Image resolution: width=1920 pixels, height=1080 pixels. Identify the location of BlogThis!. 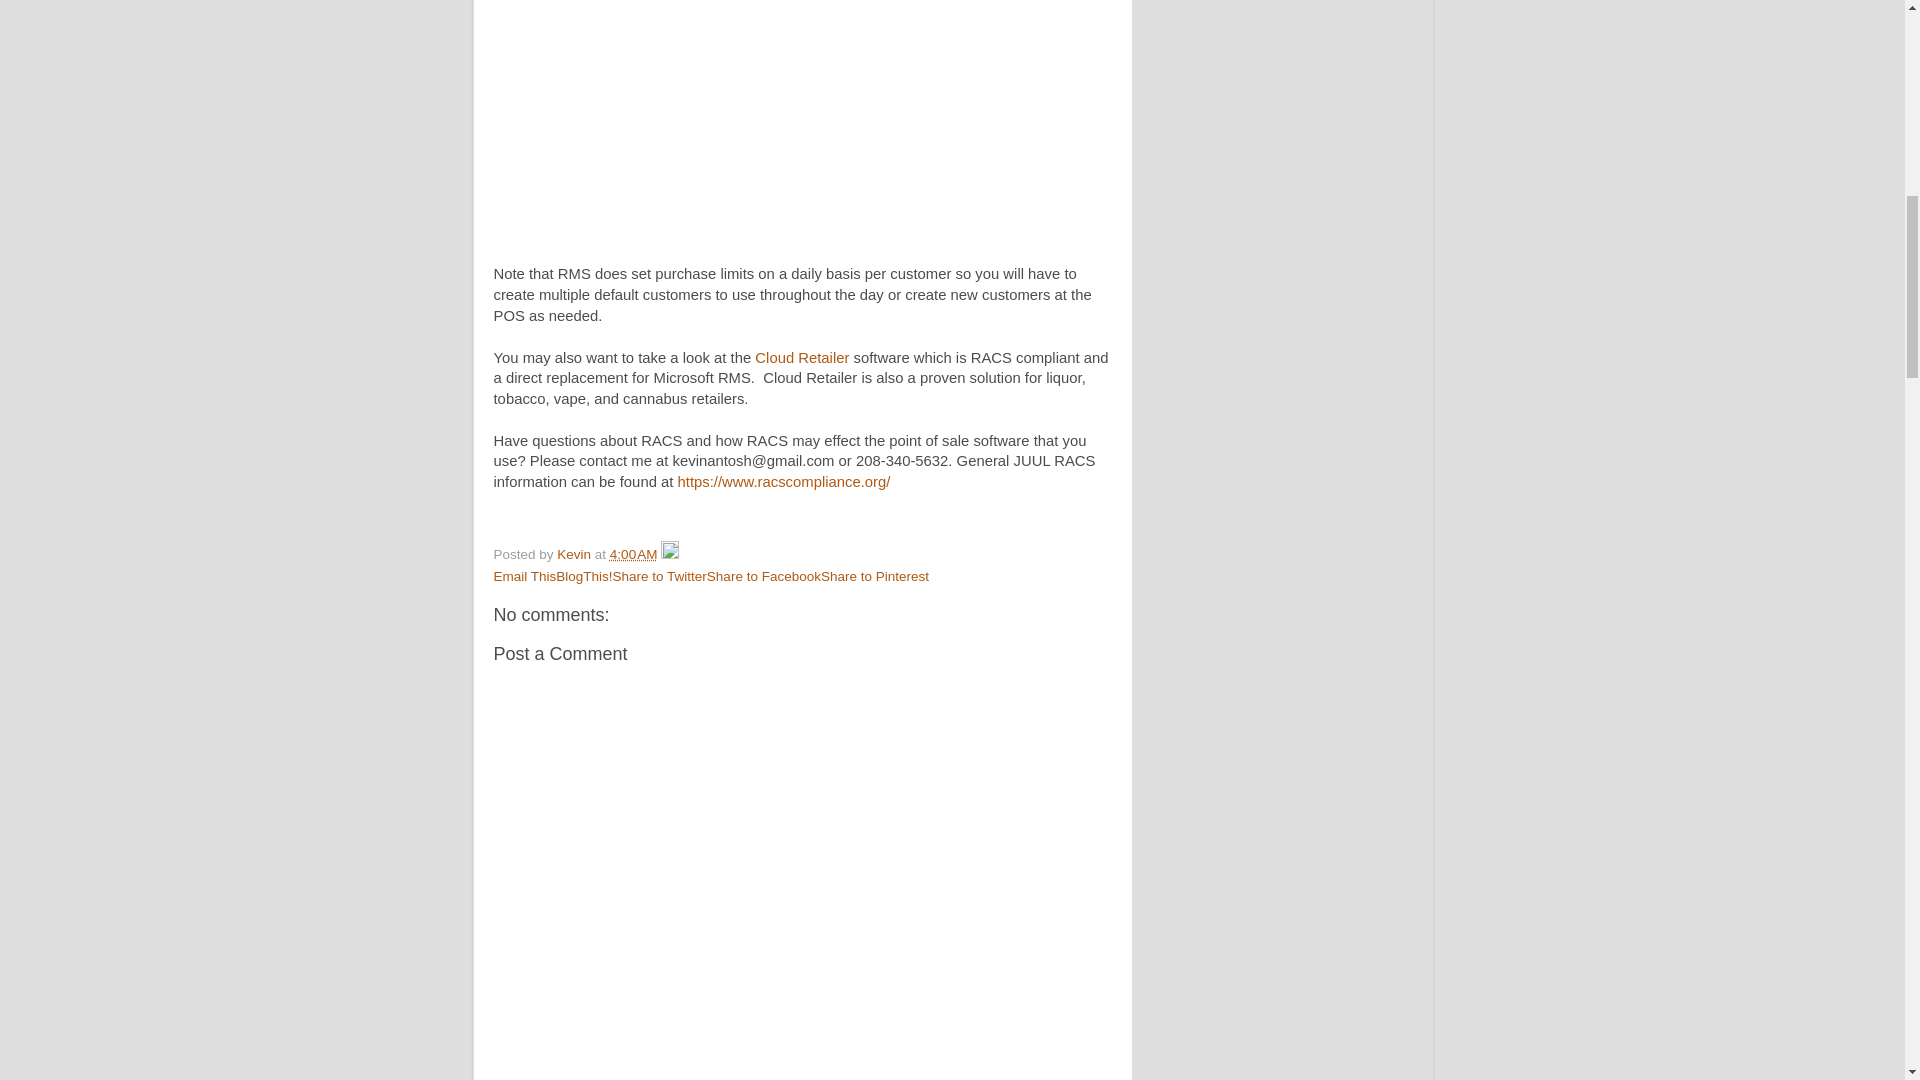
(584, 576).